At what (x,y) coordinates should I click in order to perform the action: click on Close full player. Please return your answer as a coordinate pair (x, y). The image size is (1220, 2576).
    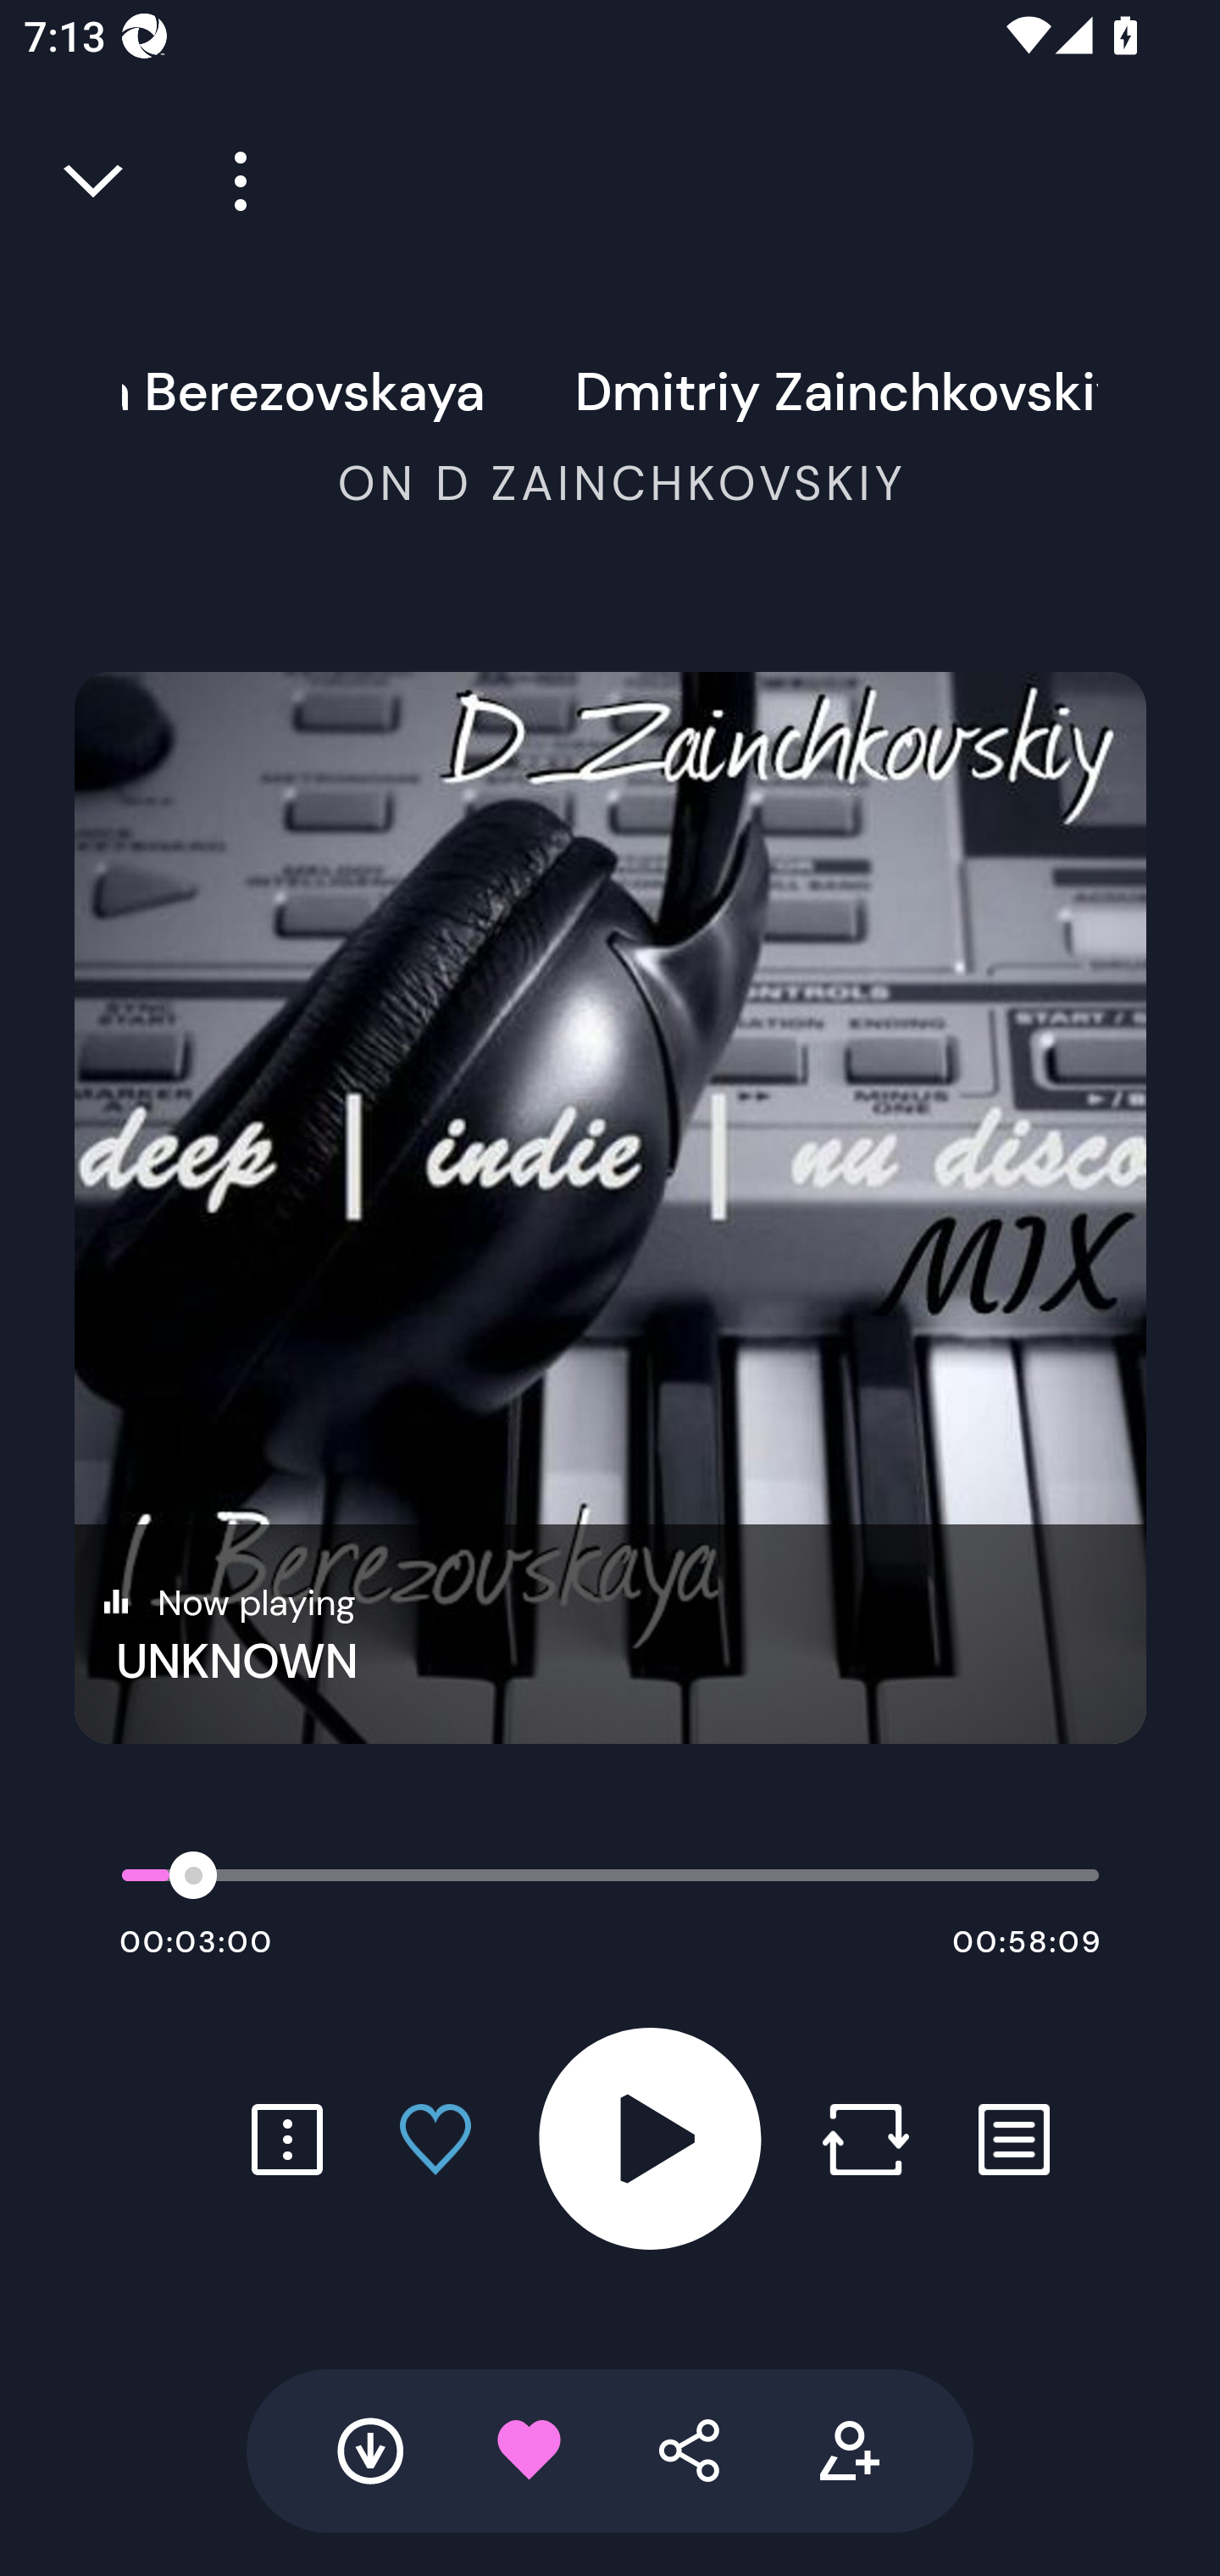
    Looking at the image, I should click on (96, 181).